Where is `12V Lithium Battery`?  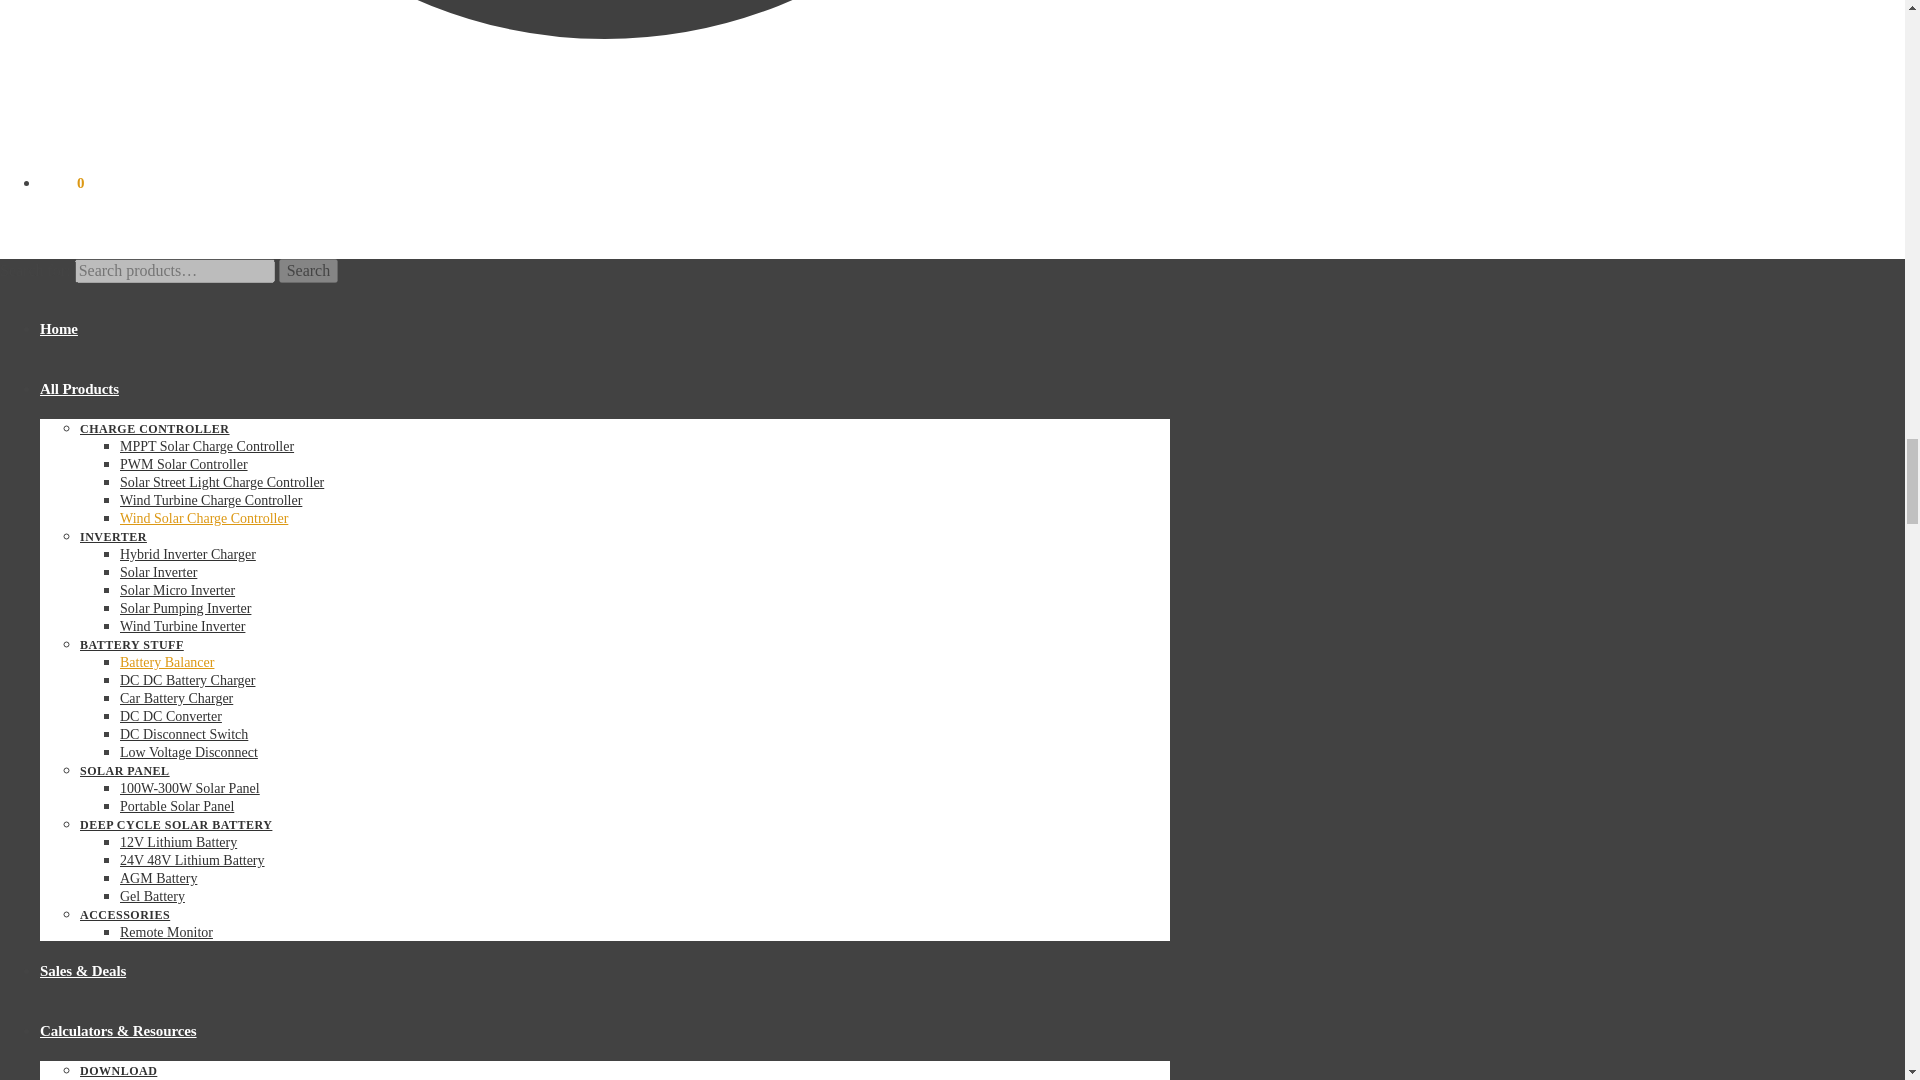
12V Lithium Battery is located at coordinates (178, 842).